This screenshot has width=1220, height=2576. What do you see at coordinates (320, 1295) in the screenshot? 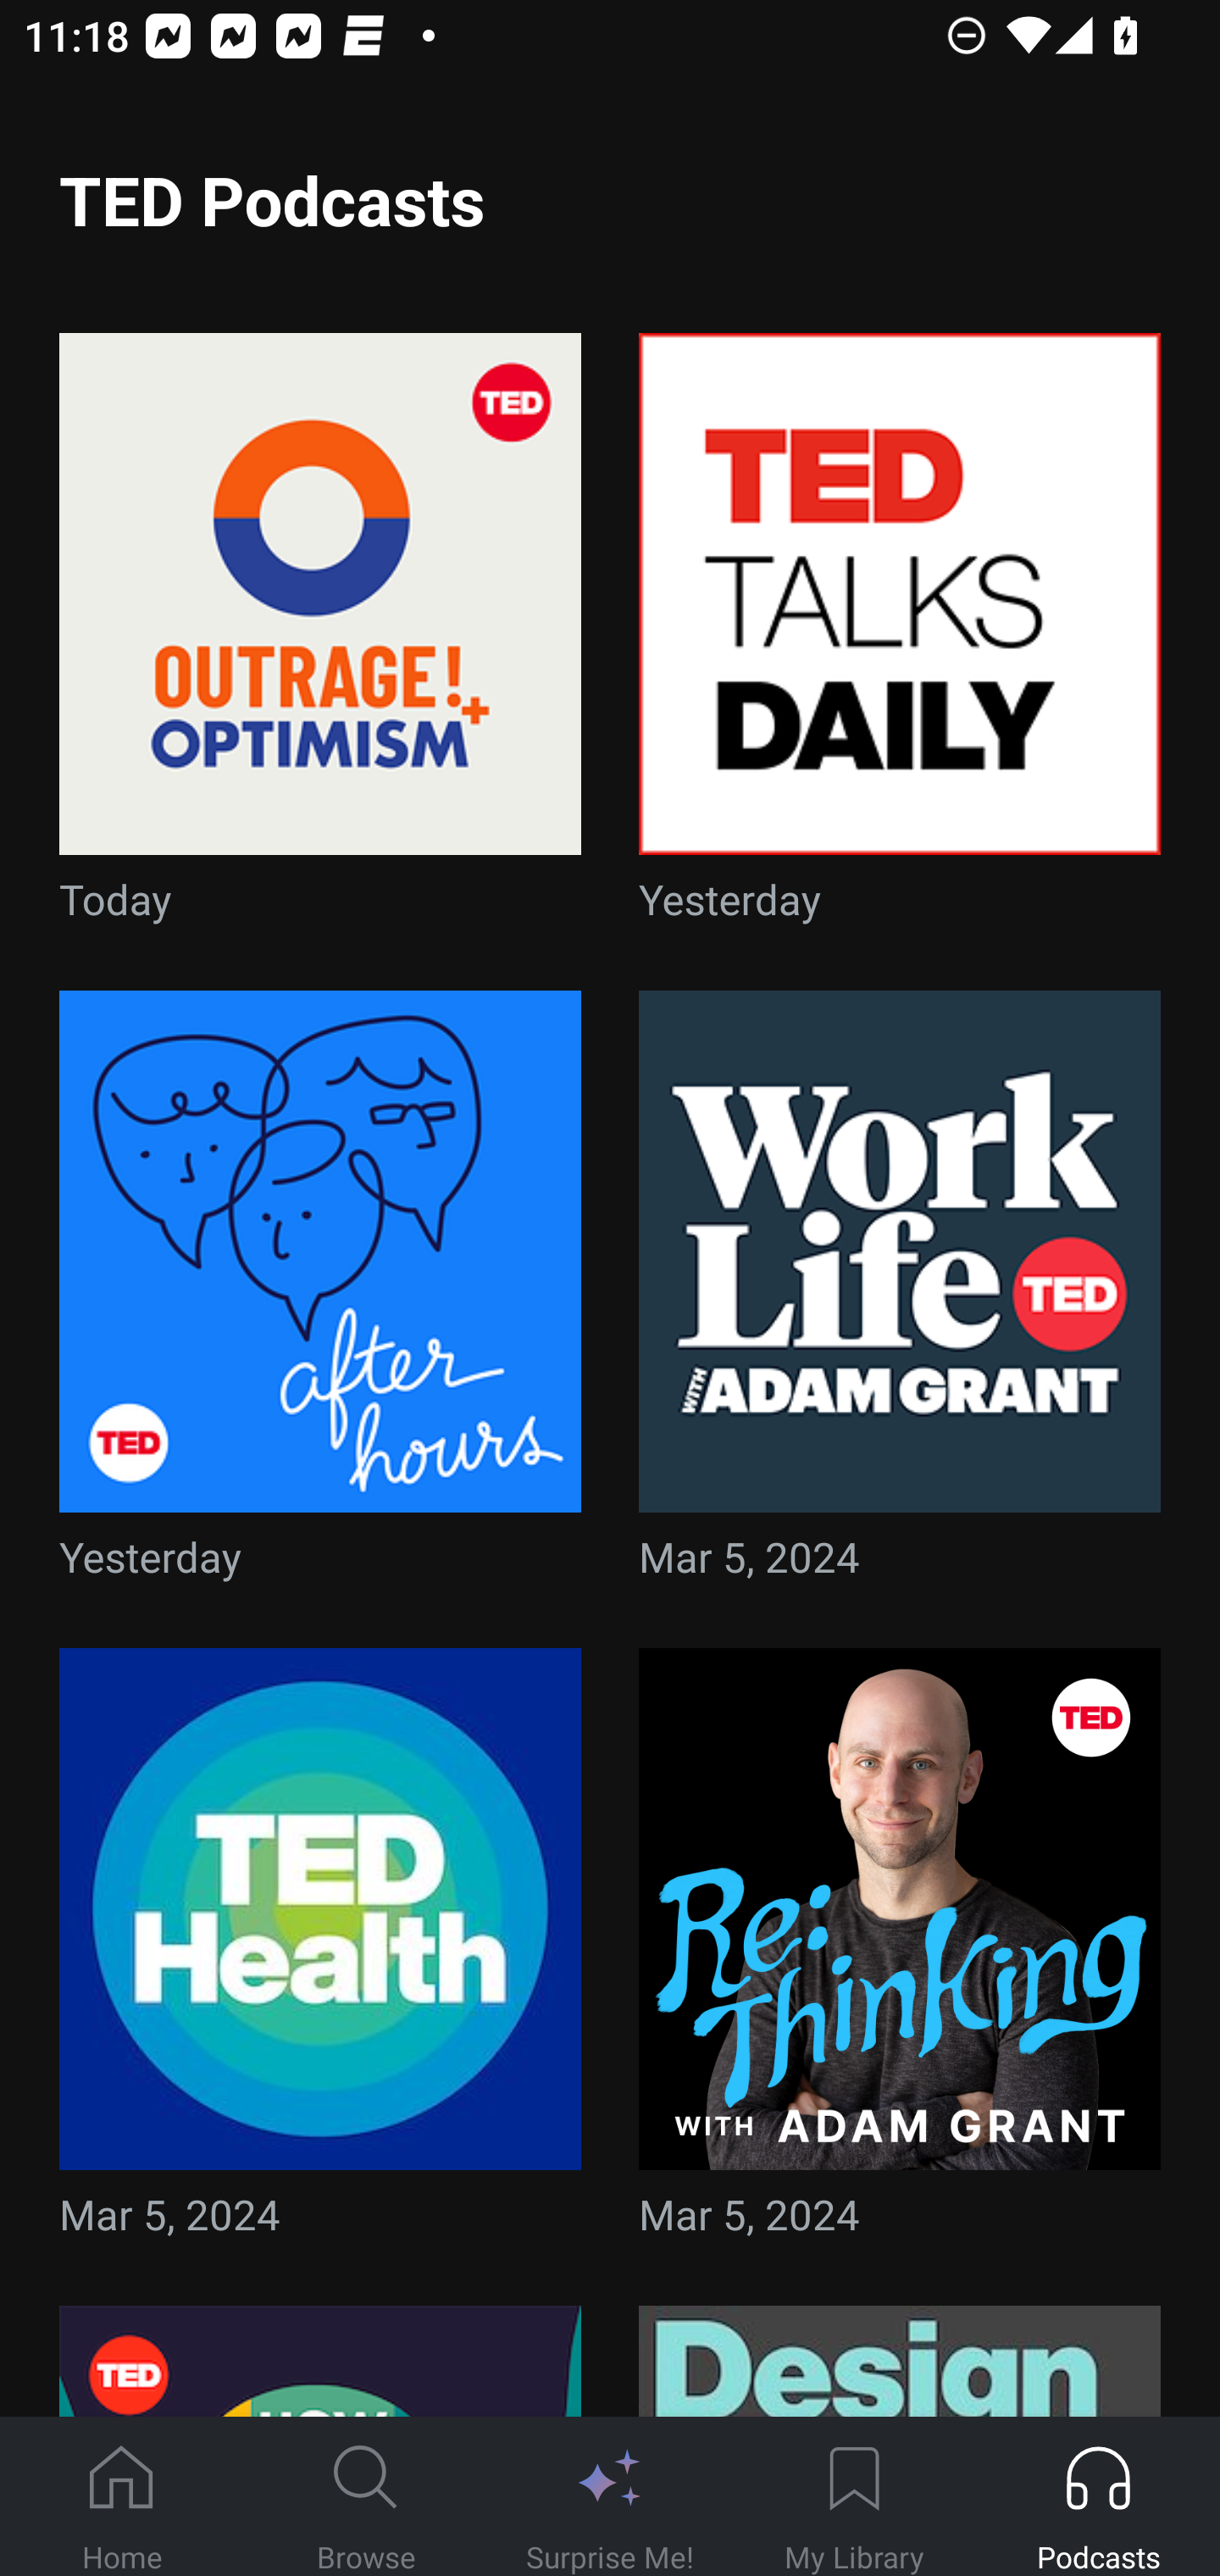
I see `Yesterday` at bounding box center [320, 1295].